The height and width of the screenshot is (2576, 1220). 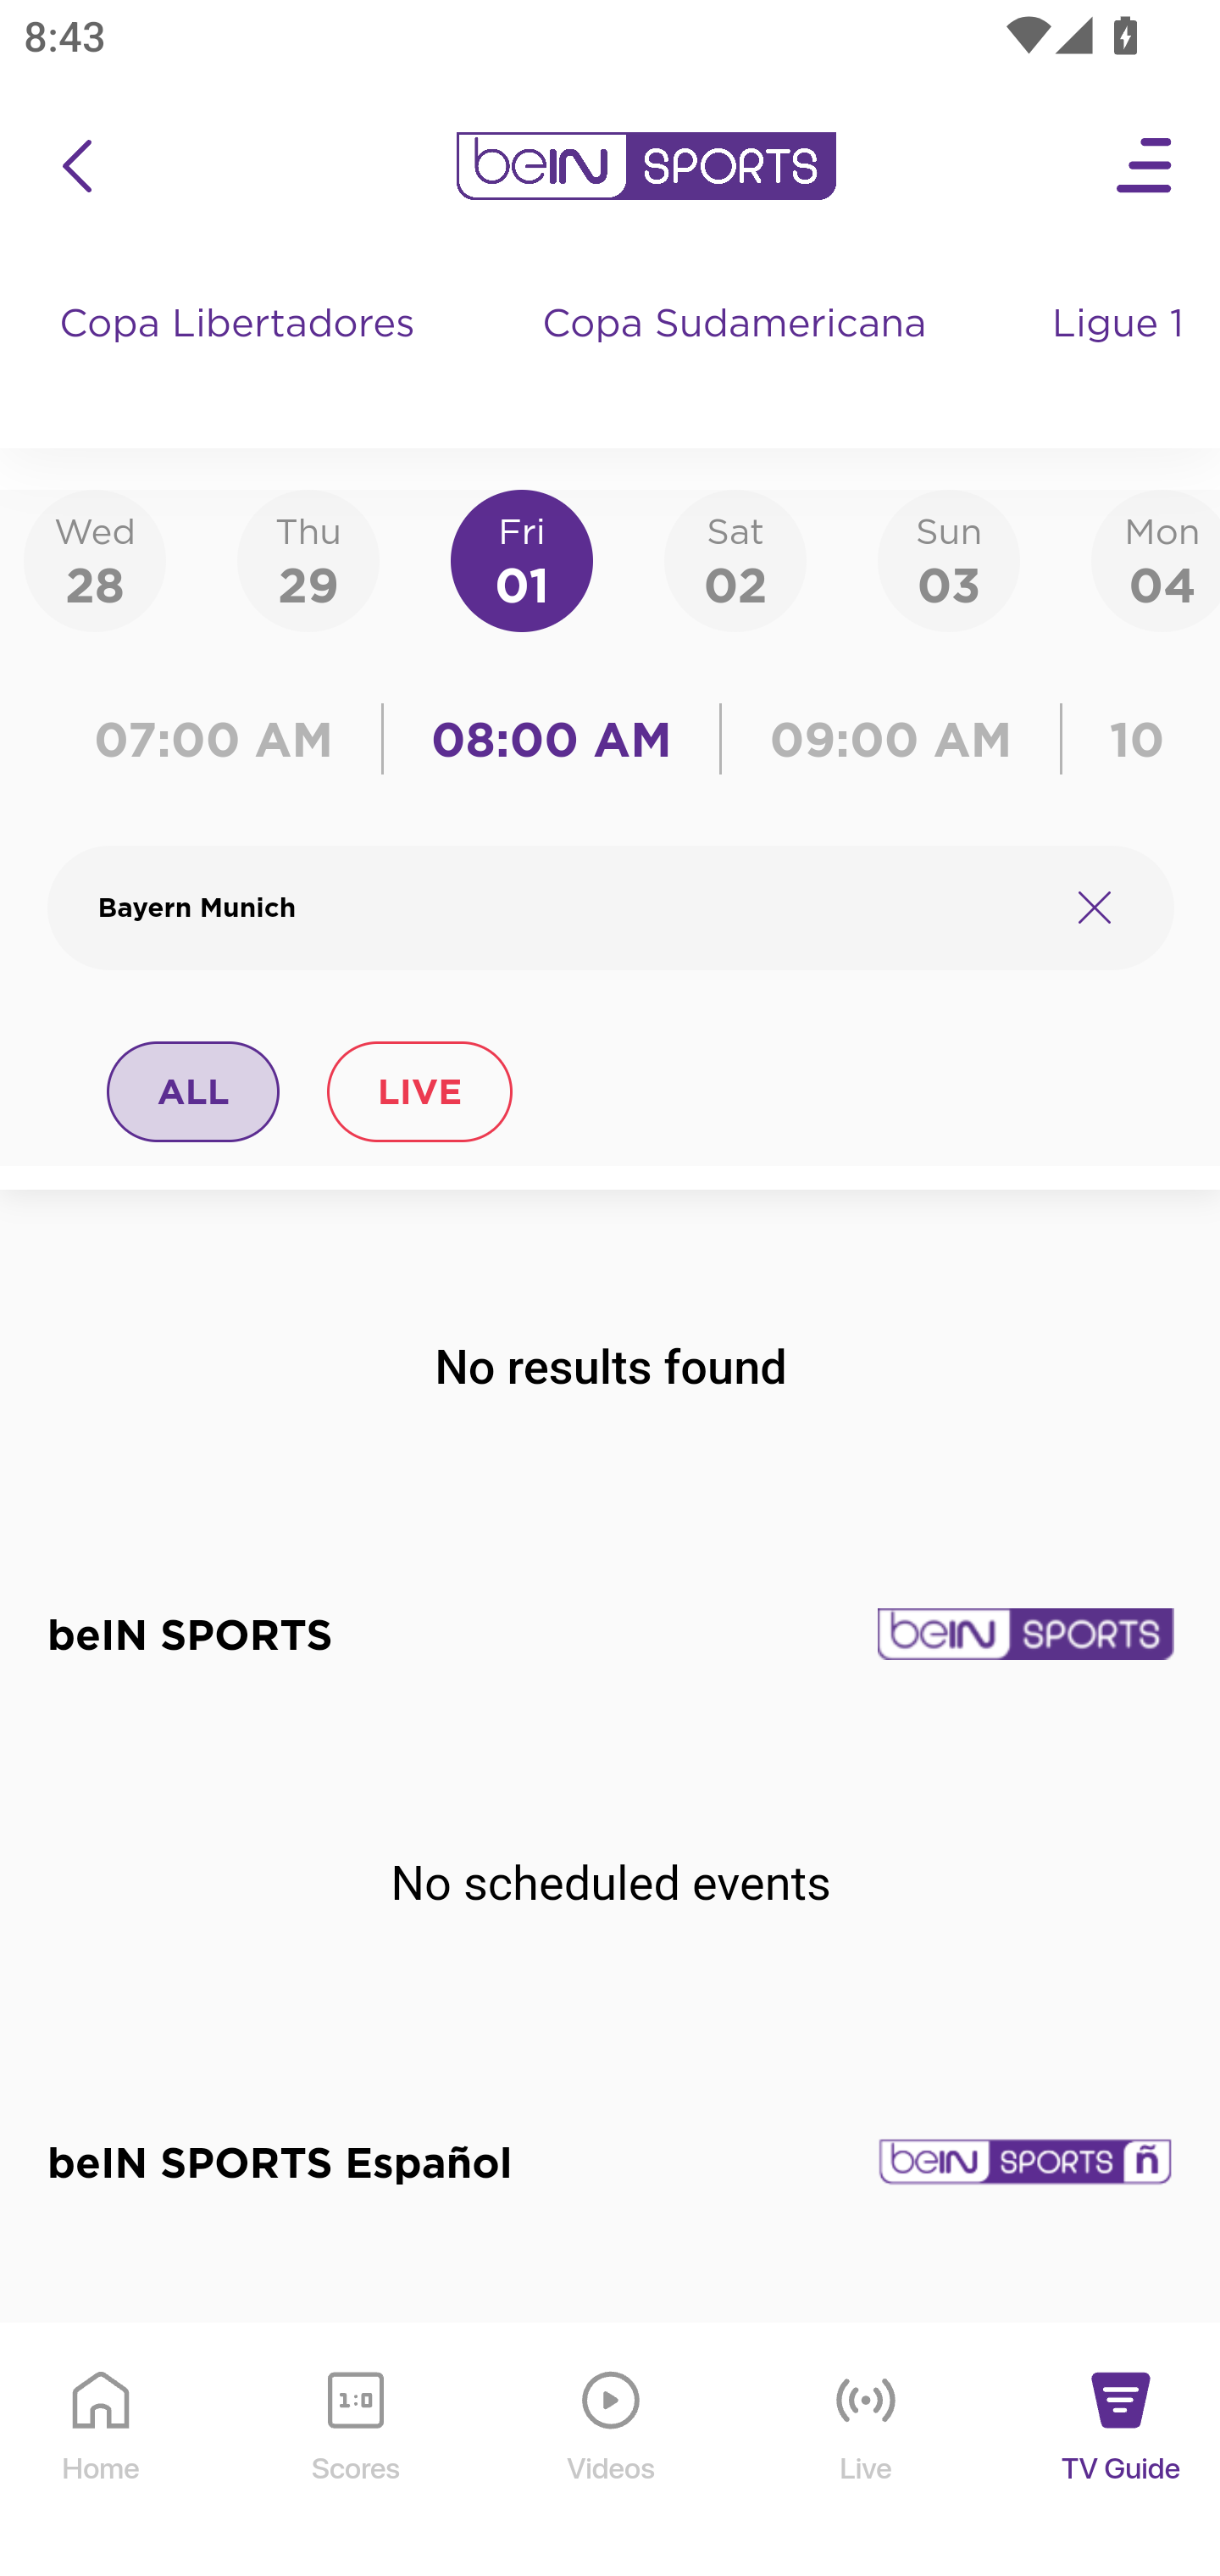 I want to click on ALL, so click(x=194, y=1091).